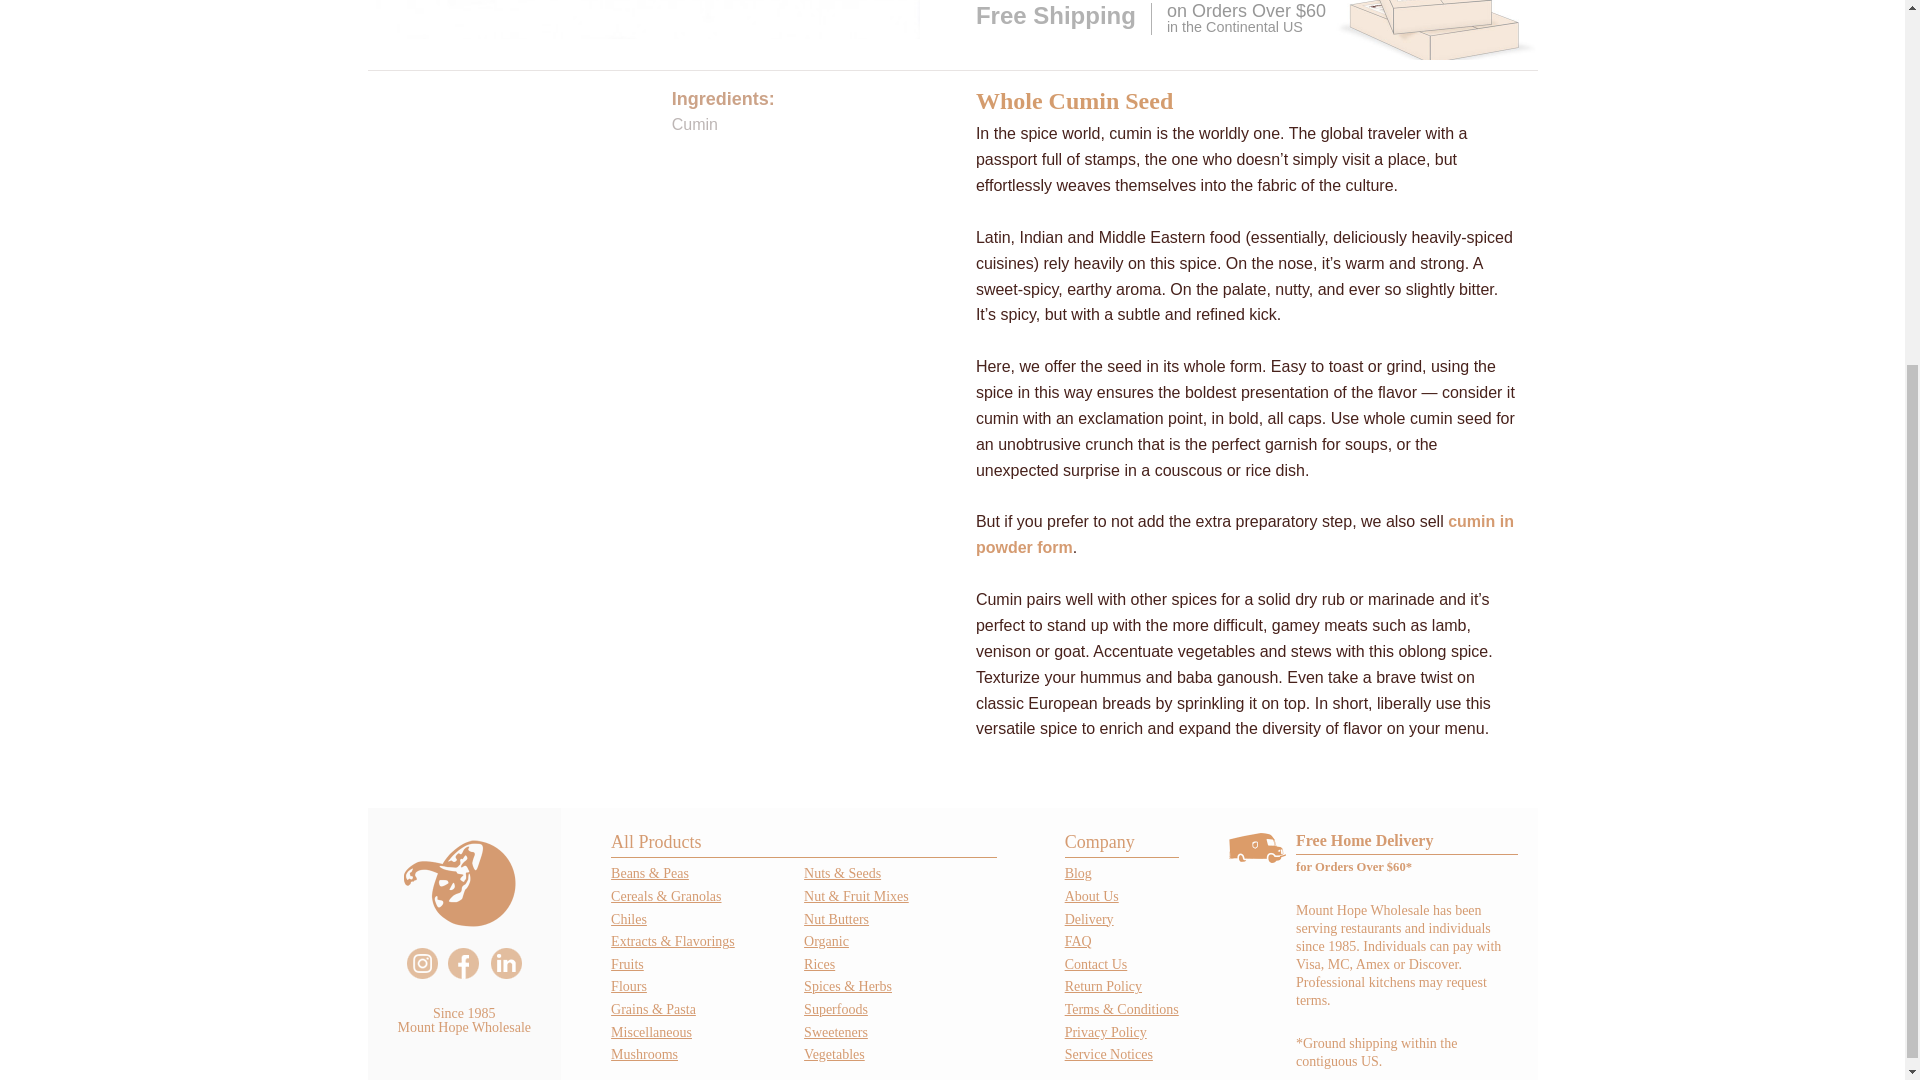 Image resolution: width=1920 pixels, height=1080 pixels. Describe the element at coordinates (462, 963) in the screenshot. I see `Facebook` at that location.